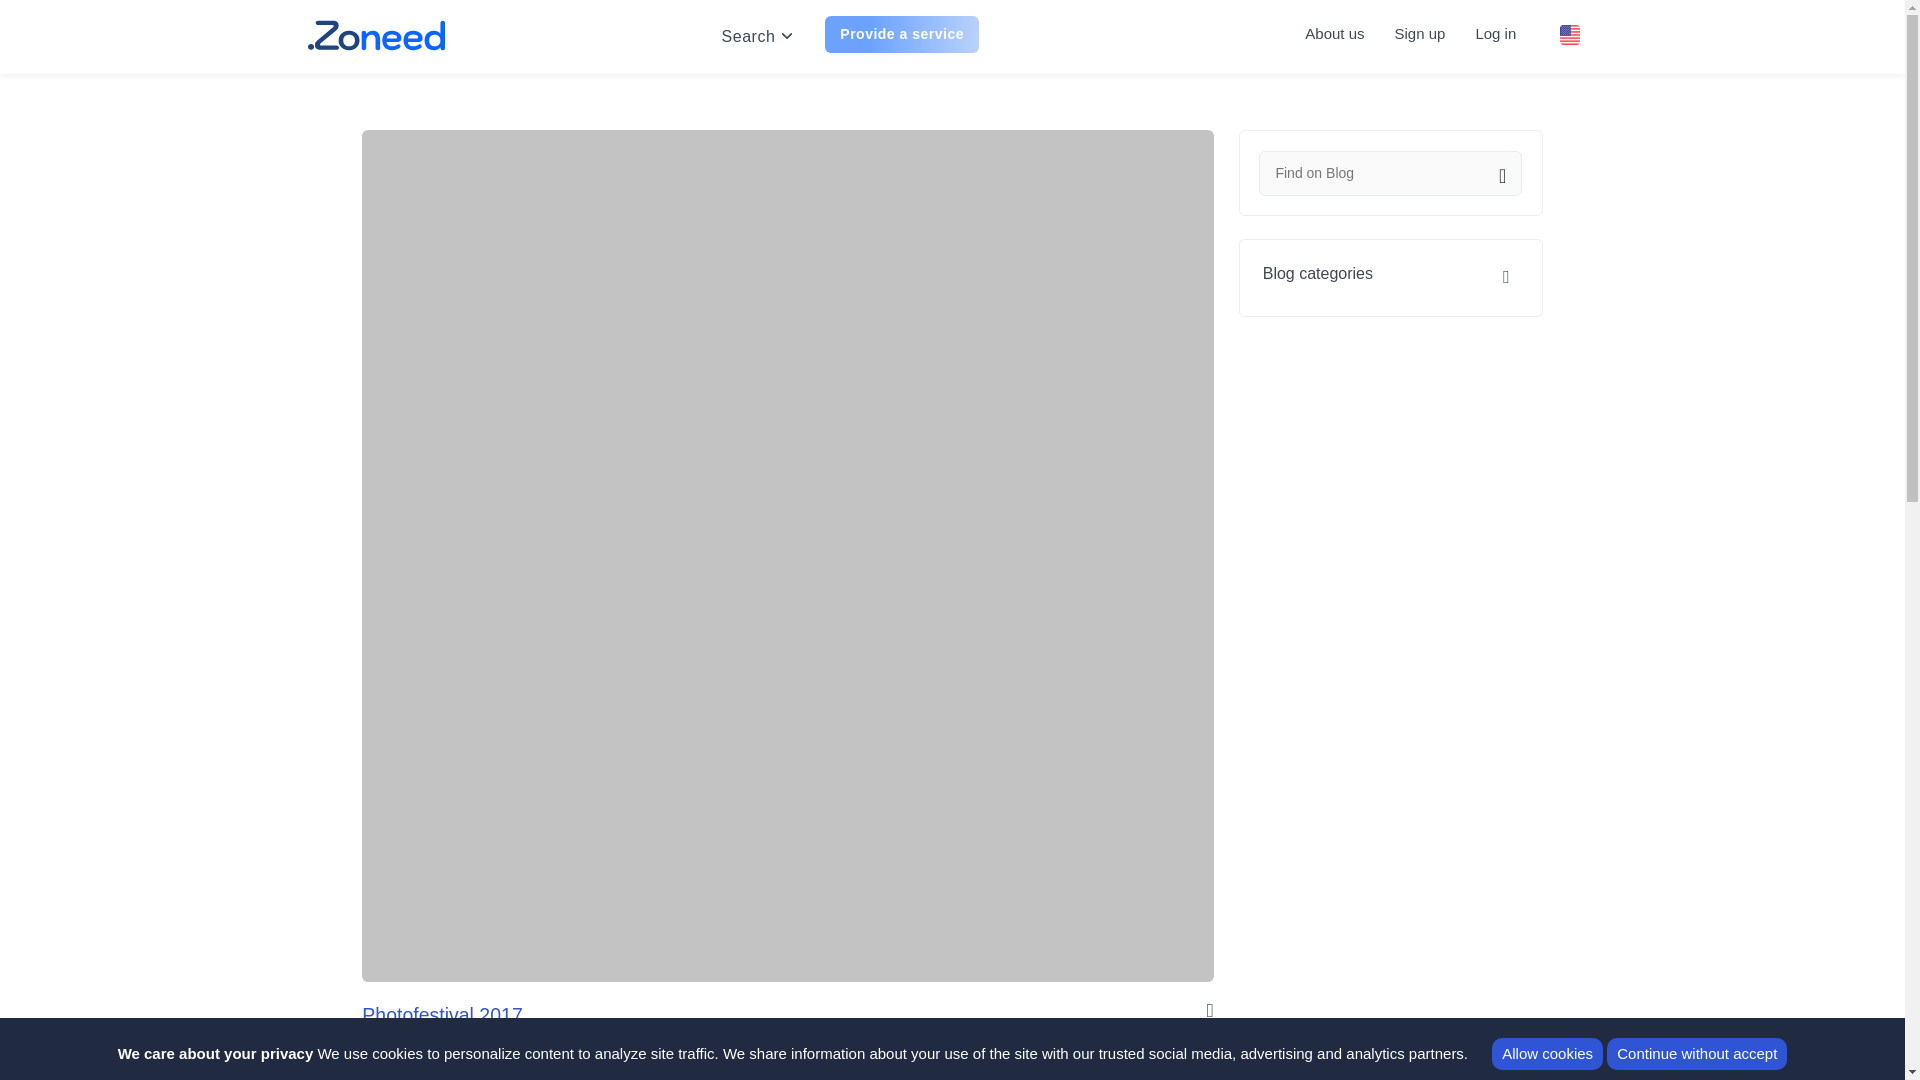 The image size is (1920, 1080). I want to click on Search, so click(748, 37).